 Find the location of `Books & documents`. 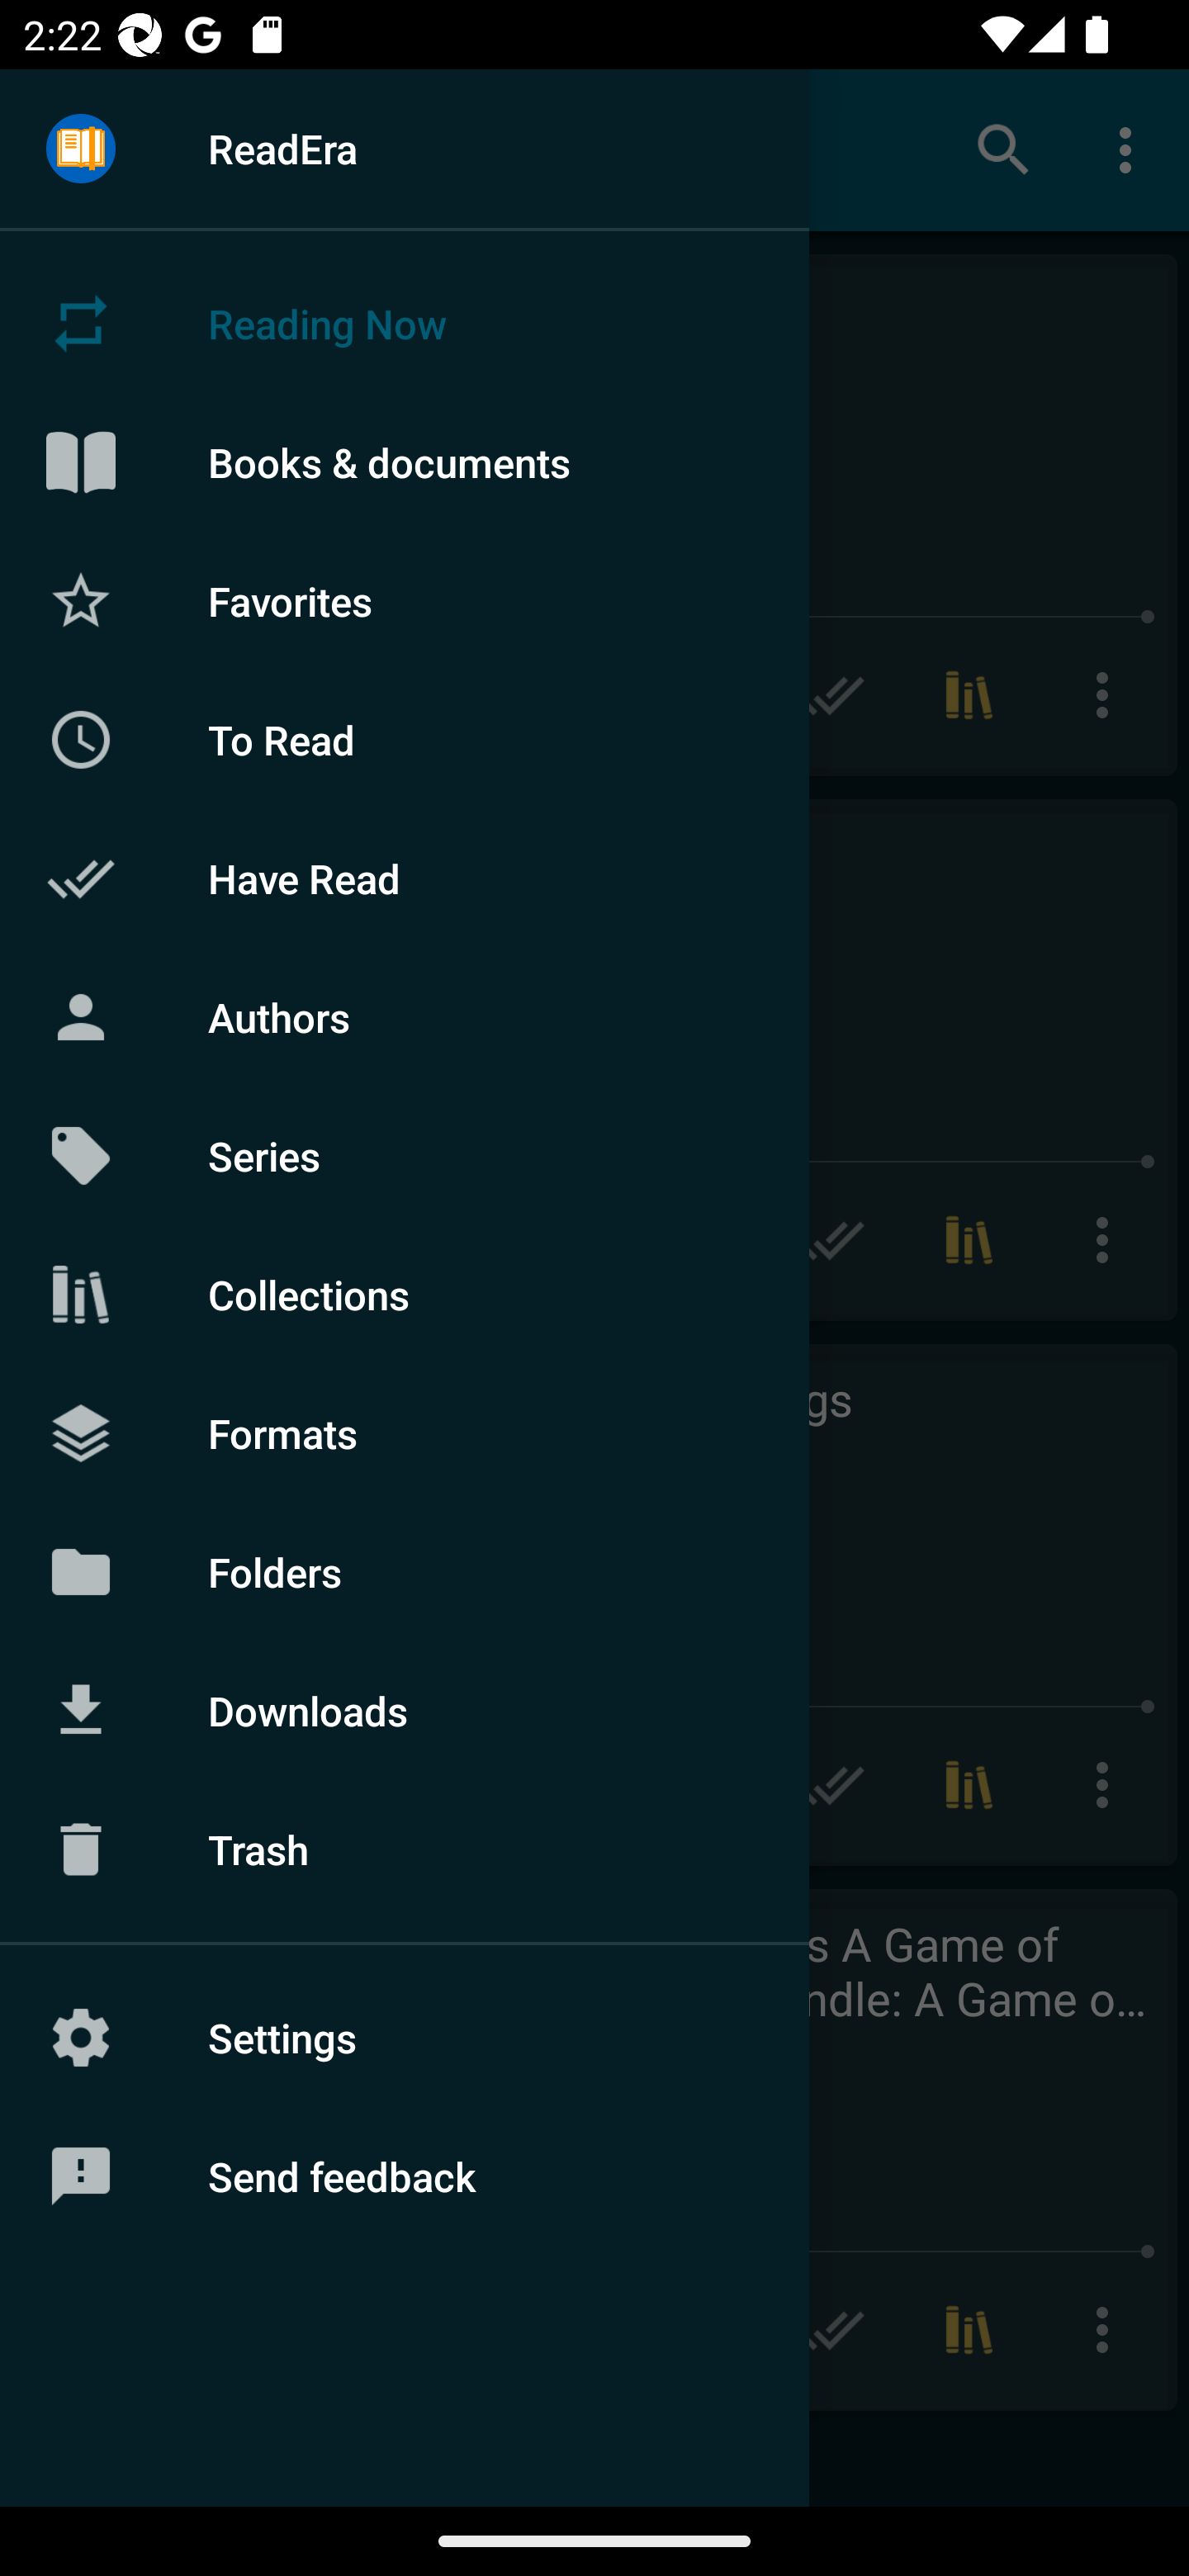

Books & documents is located at coordinates (405, 462).